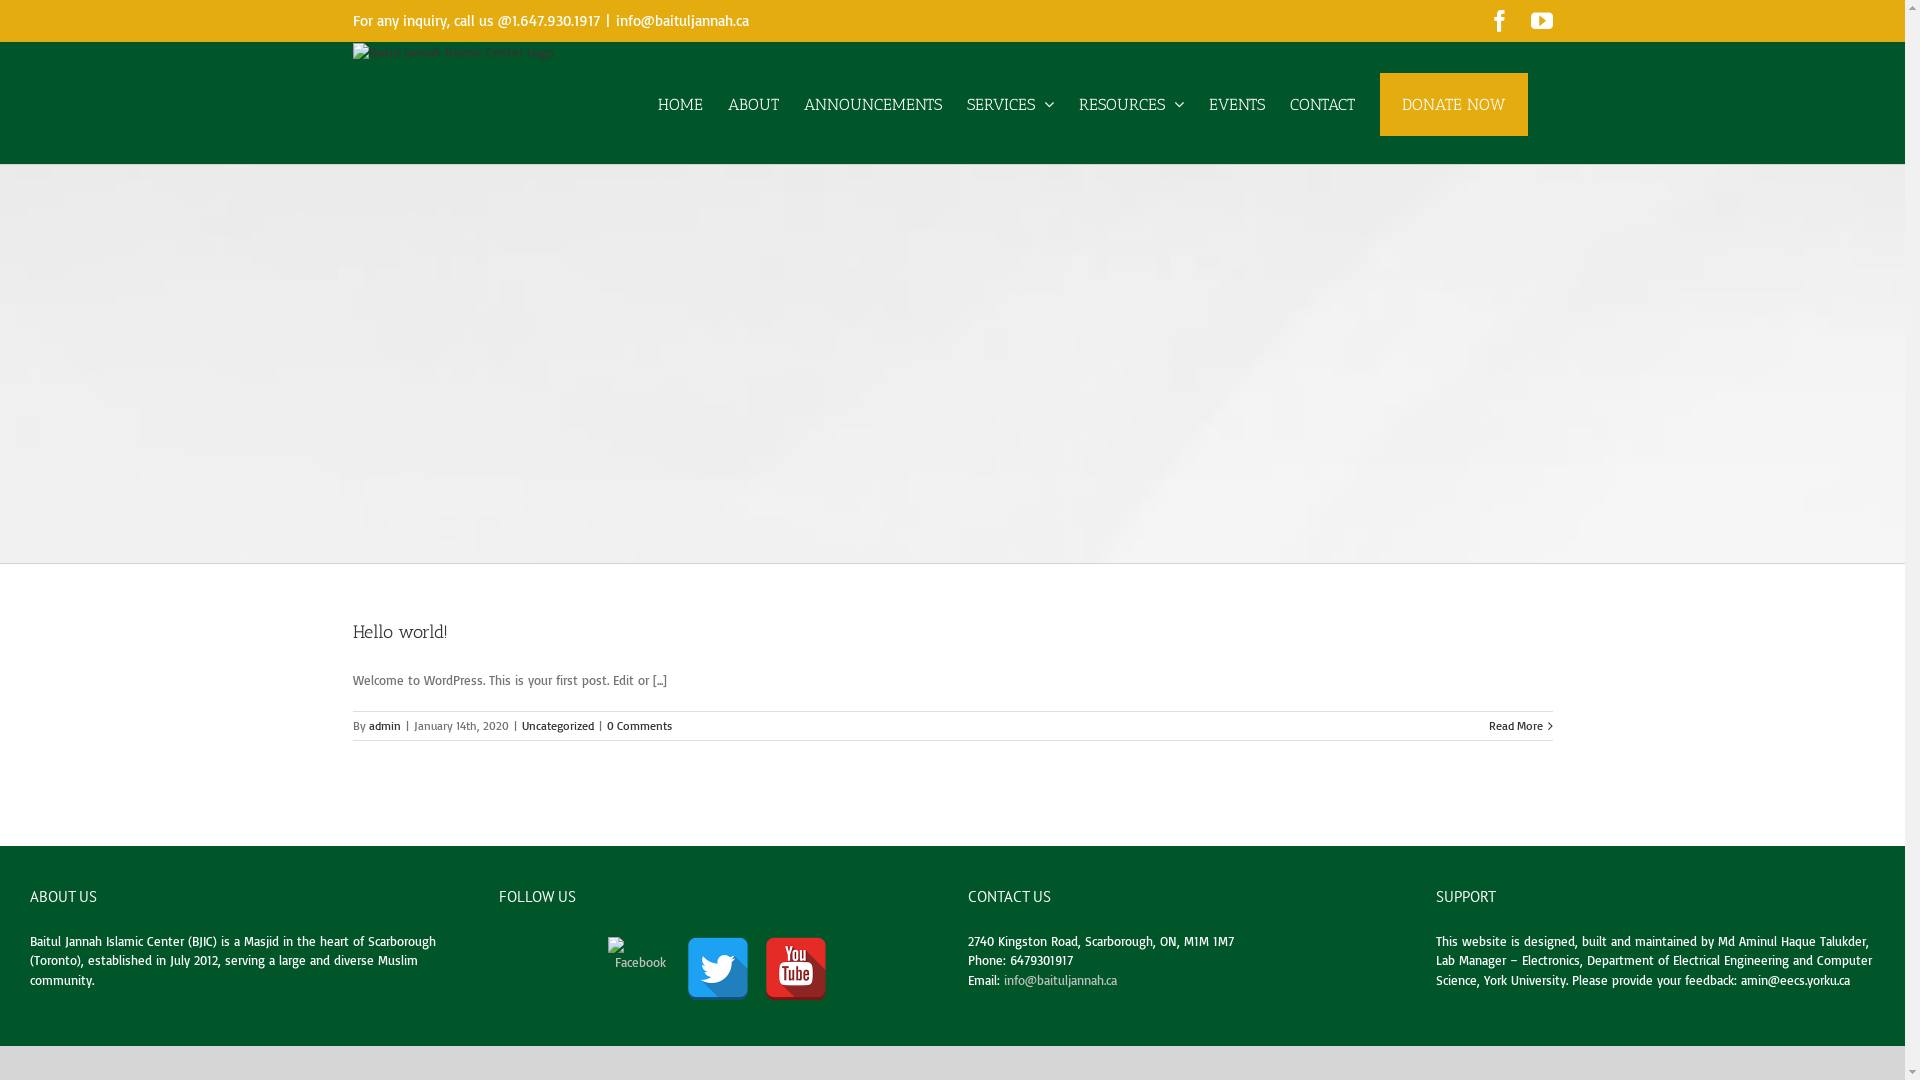  I want to click on HOME, so click(680, 103).